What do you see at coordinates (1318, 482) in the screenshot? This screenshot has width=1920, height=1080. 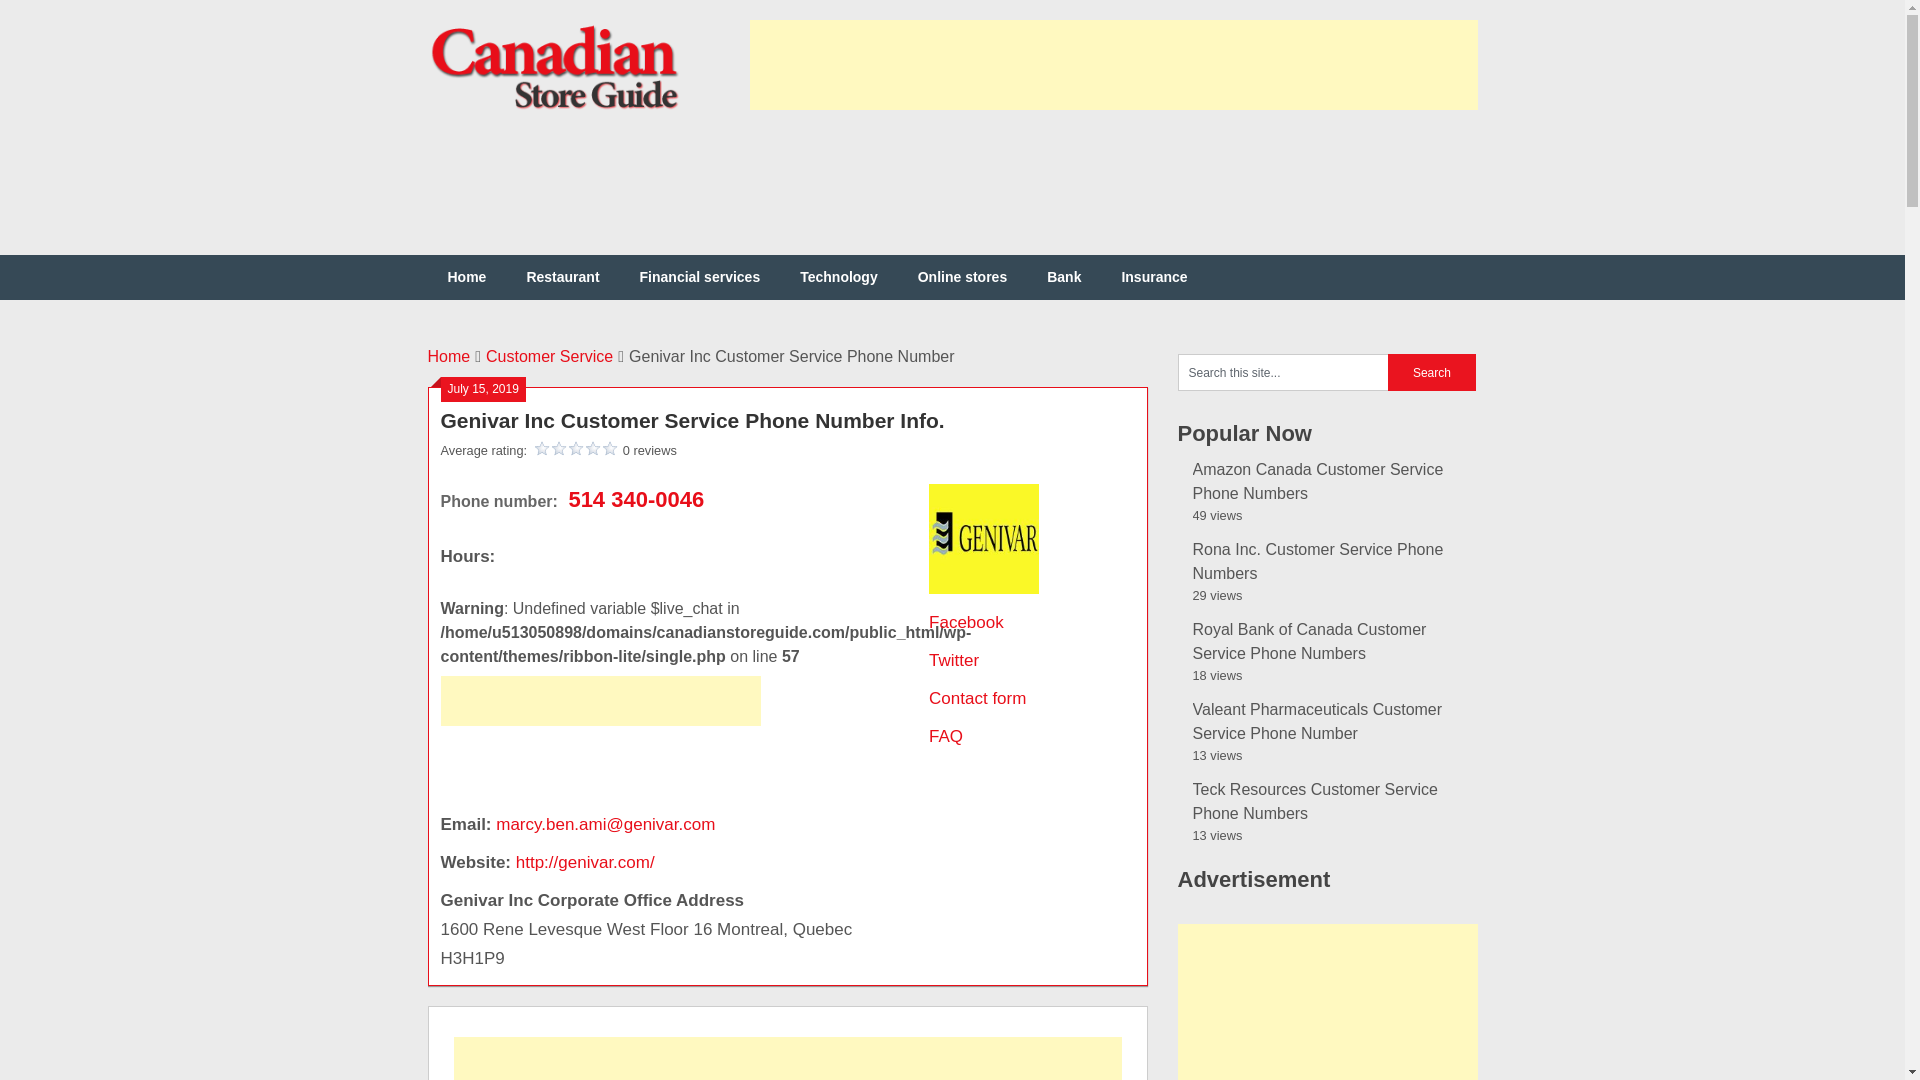 I see `Amazon Canada Customer Service Phone Numbers` at bounding box center [1318, 482].